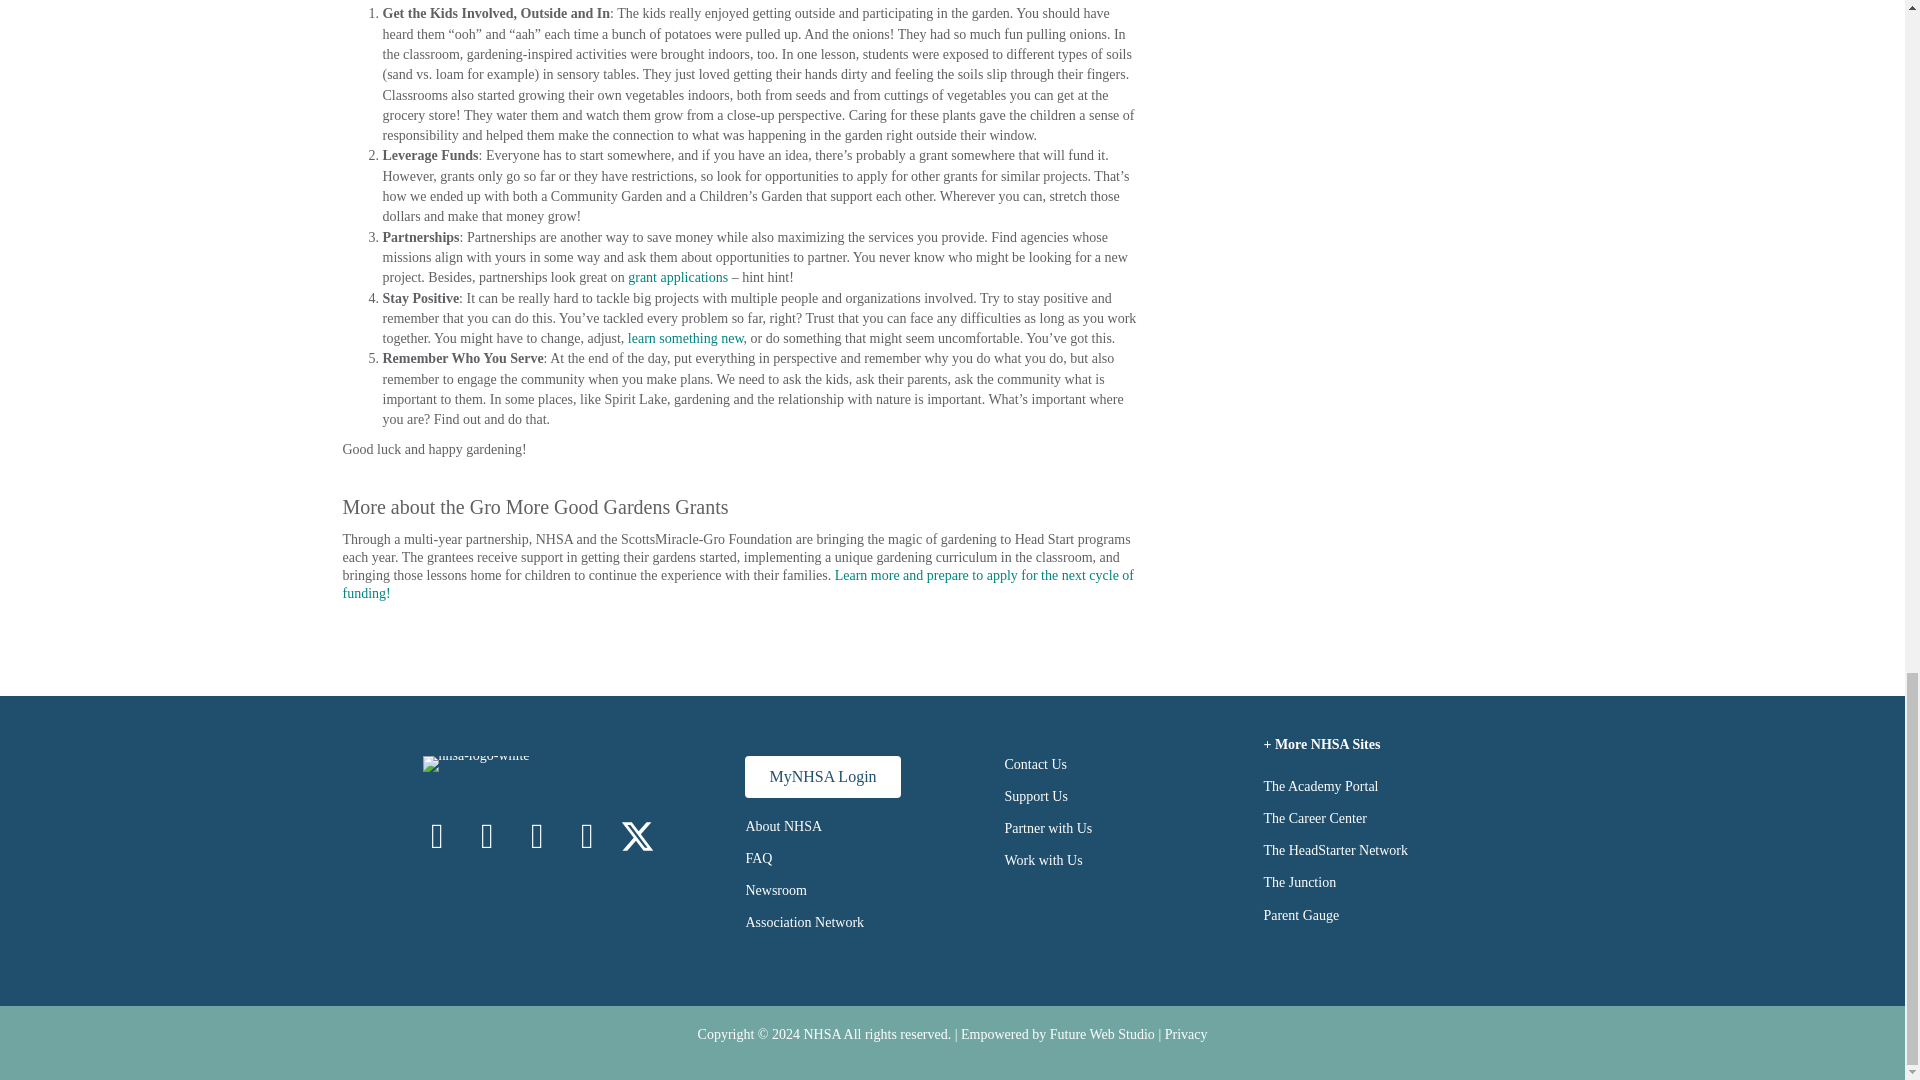 Image resolution: width=1920 pixels, height=1080 pixels. I want to click on YouTube, so click(587, 836).